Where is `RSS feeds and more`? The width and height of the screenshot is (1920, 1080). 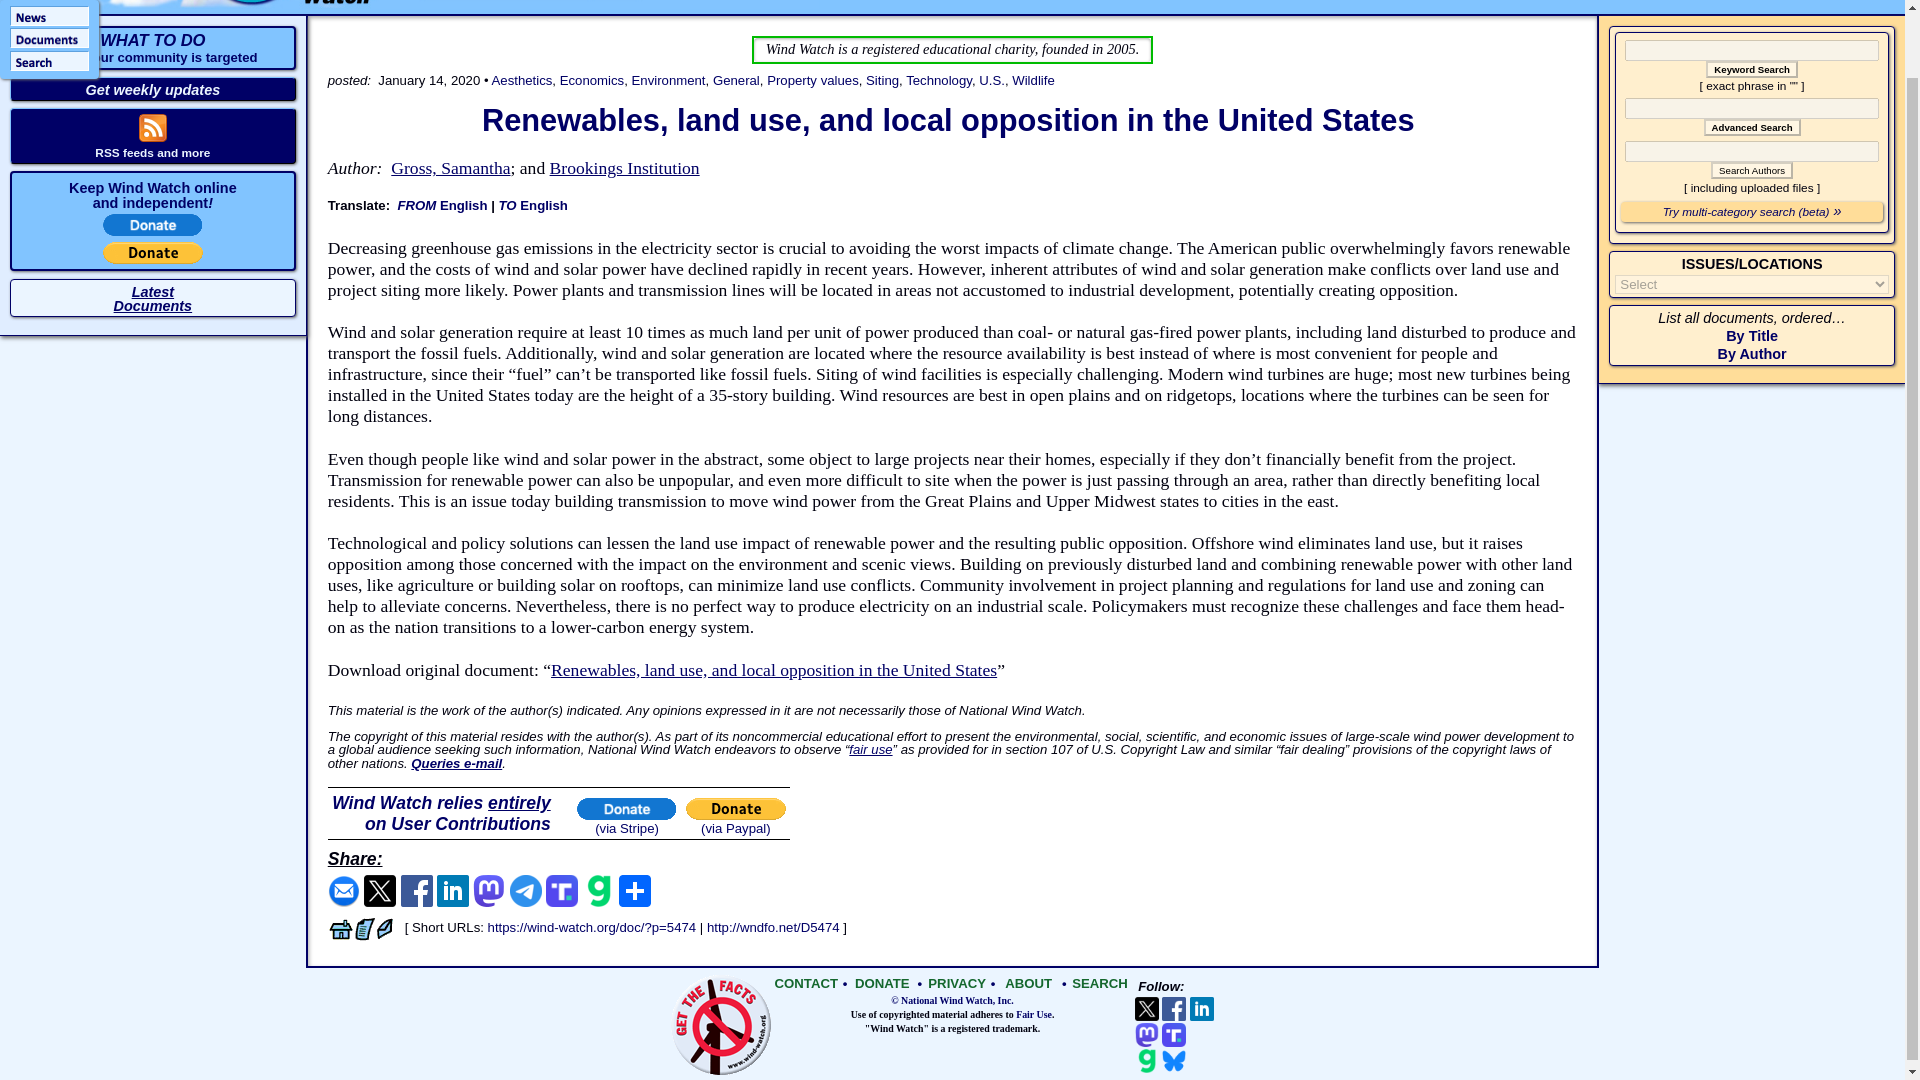 RSS feeds and more is located at coordinates (152, 152).